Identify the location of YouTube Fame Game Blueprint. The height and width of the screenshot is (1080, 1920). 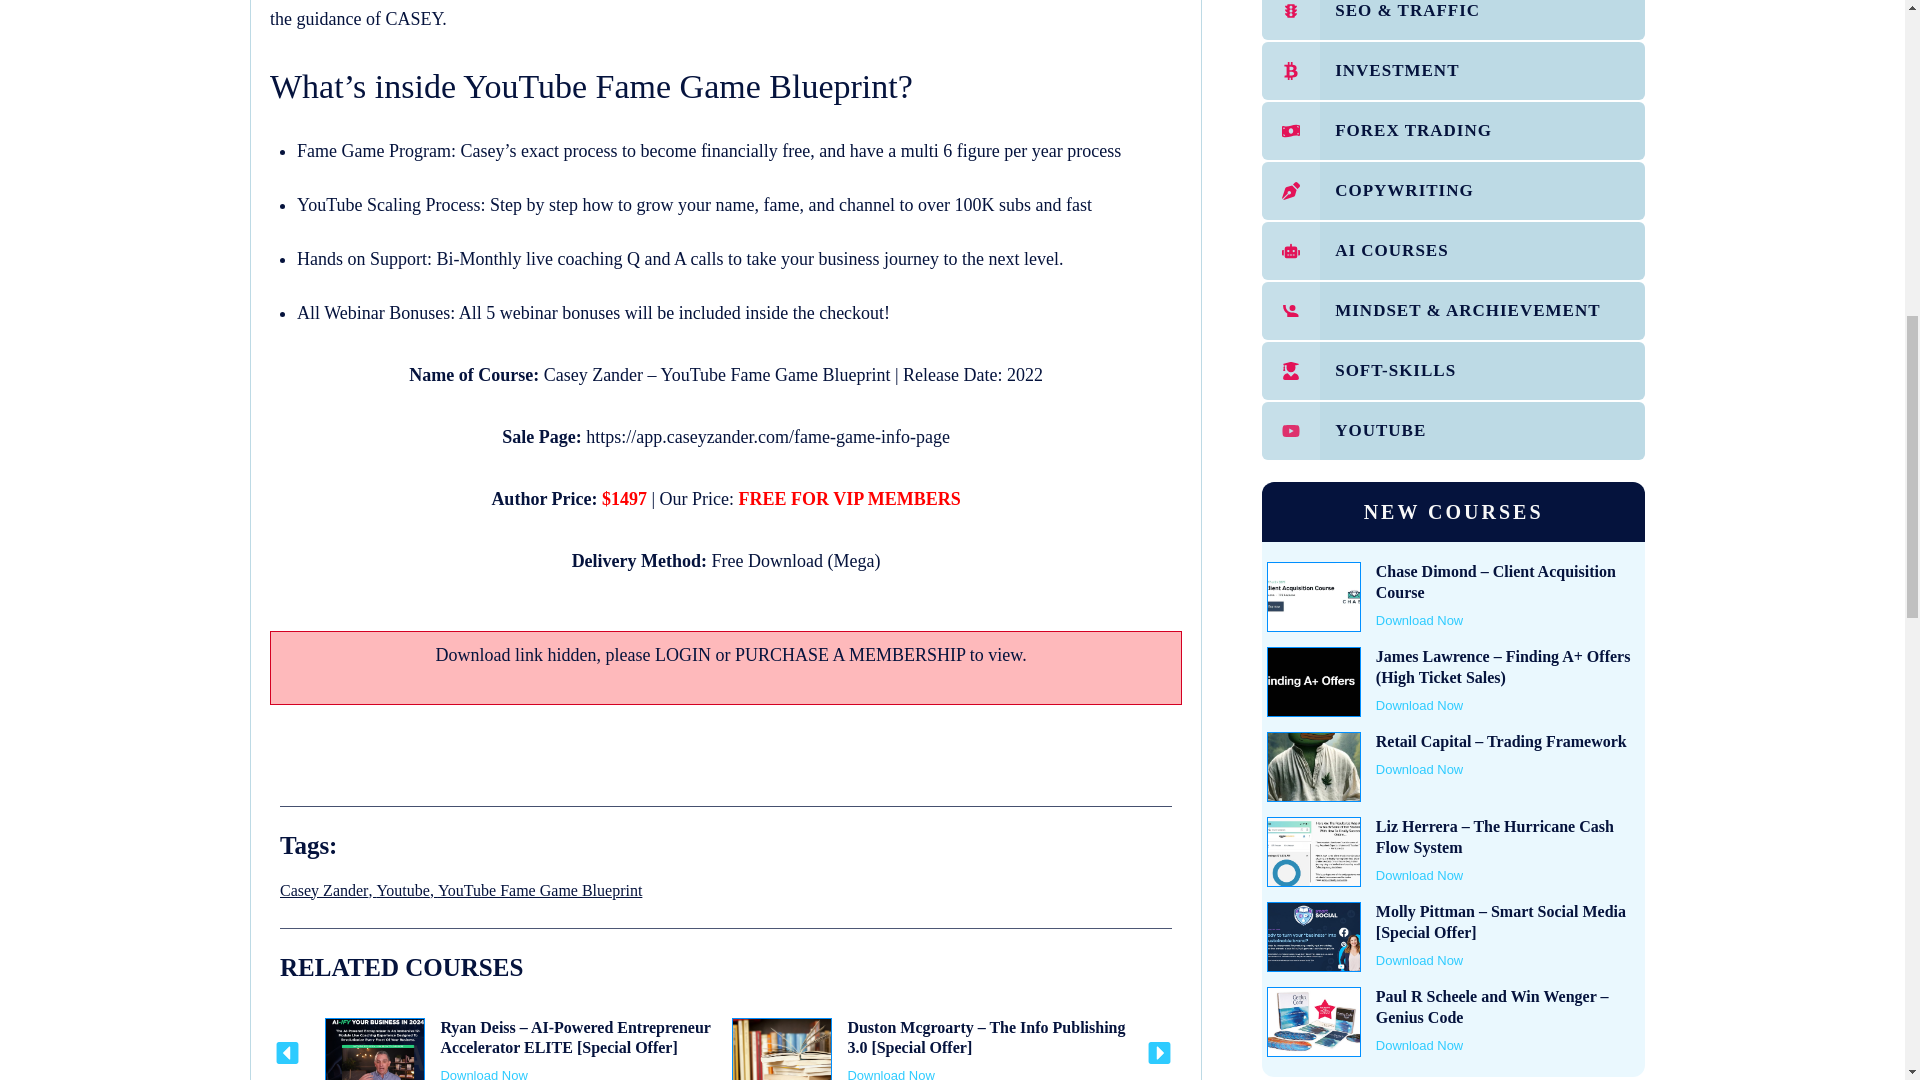
(539, 890).